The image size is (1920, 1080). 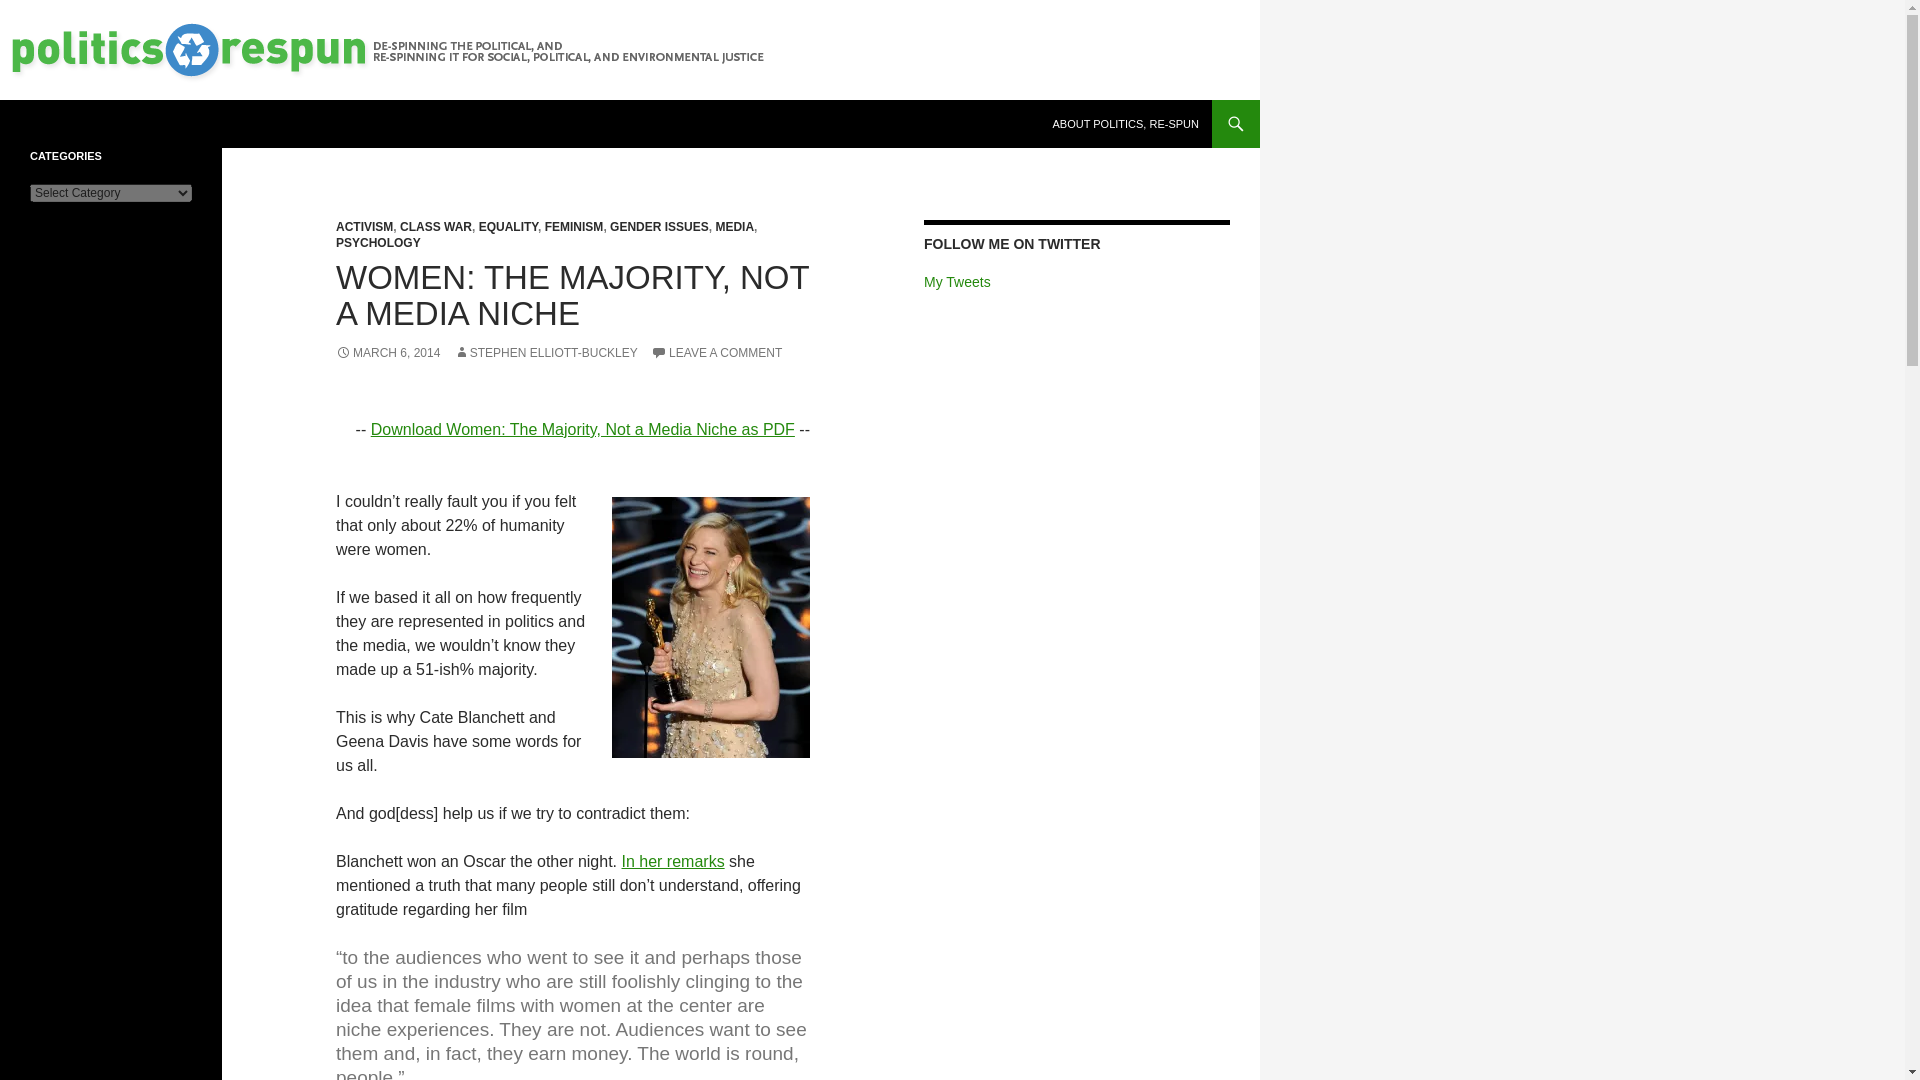 I want to click on MARCH 6, 2014, so click(x=388, y=352).